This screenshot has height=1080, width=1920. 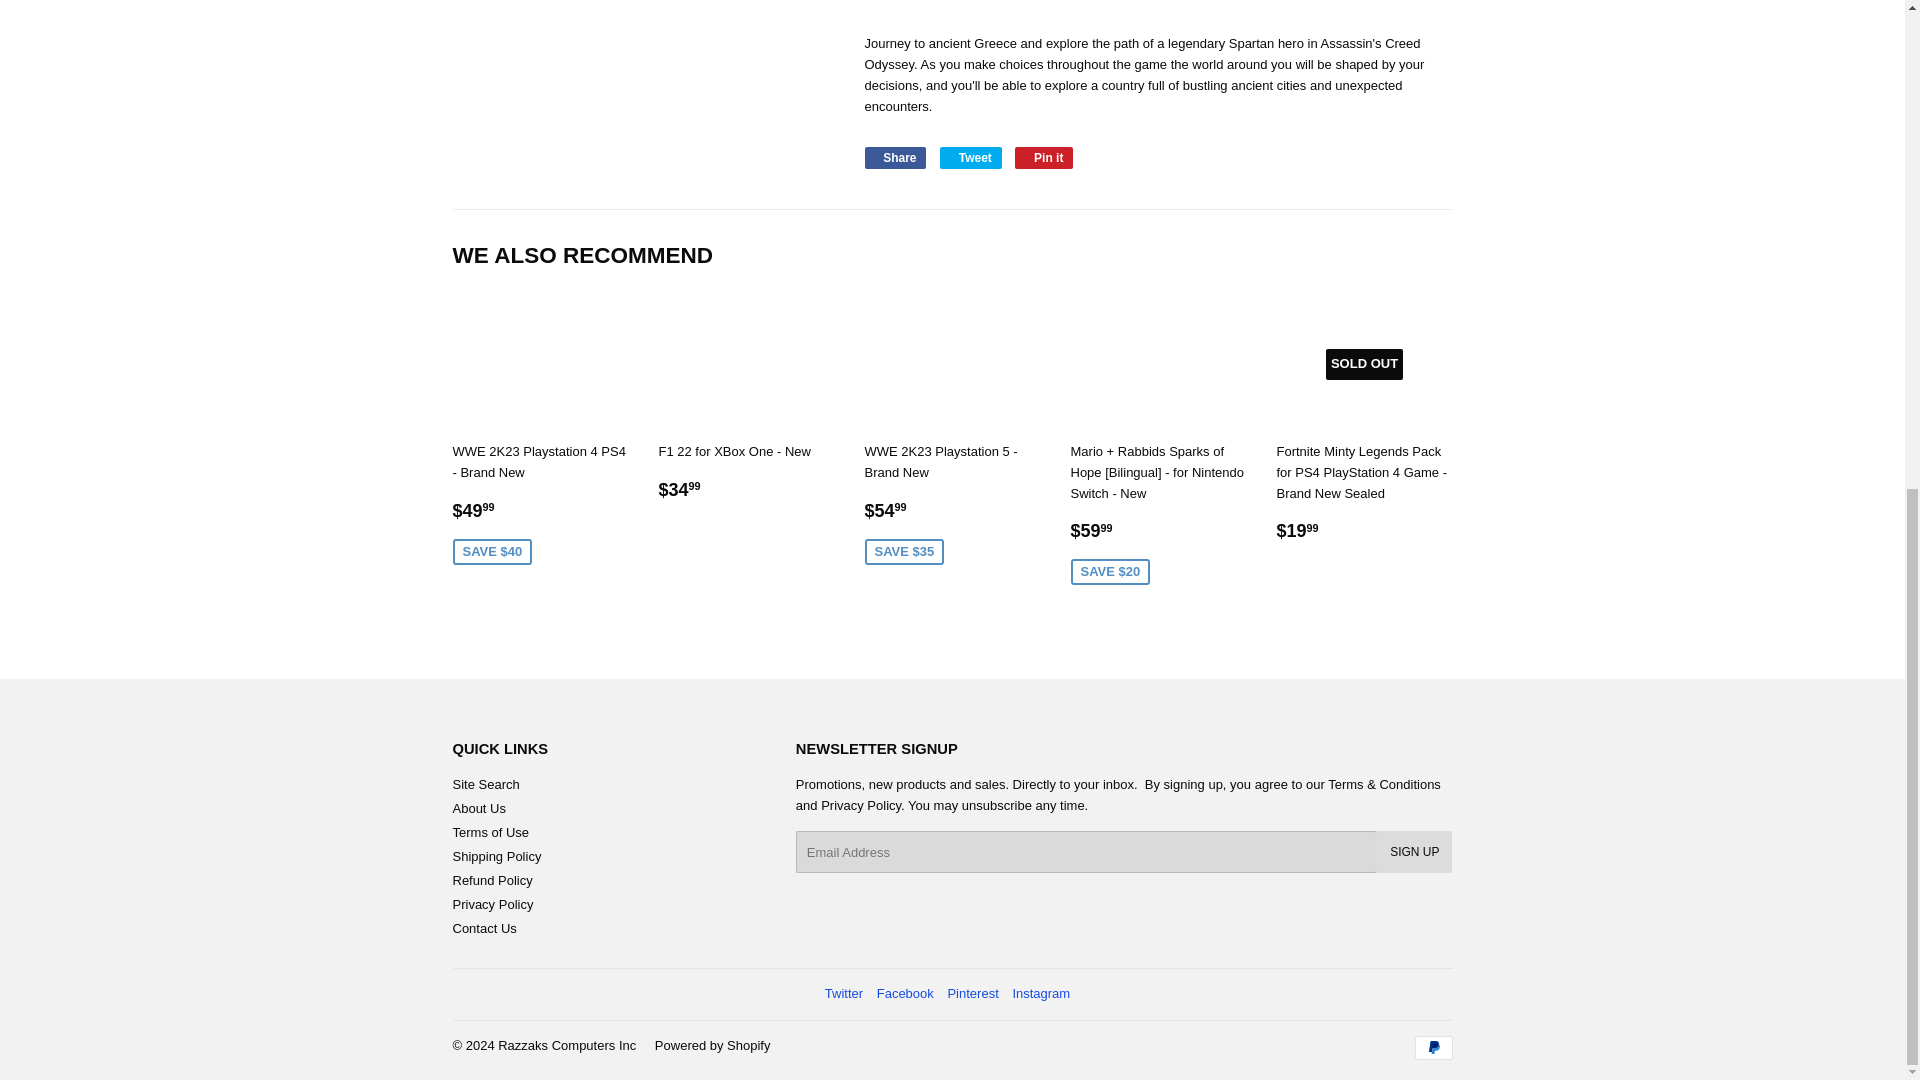 I want to click on Share on Facebook, so click(x=894, y=157).